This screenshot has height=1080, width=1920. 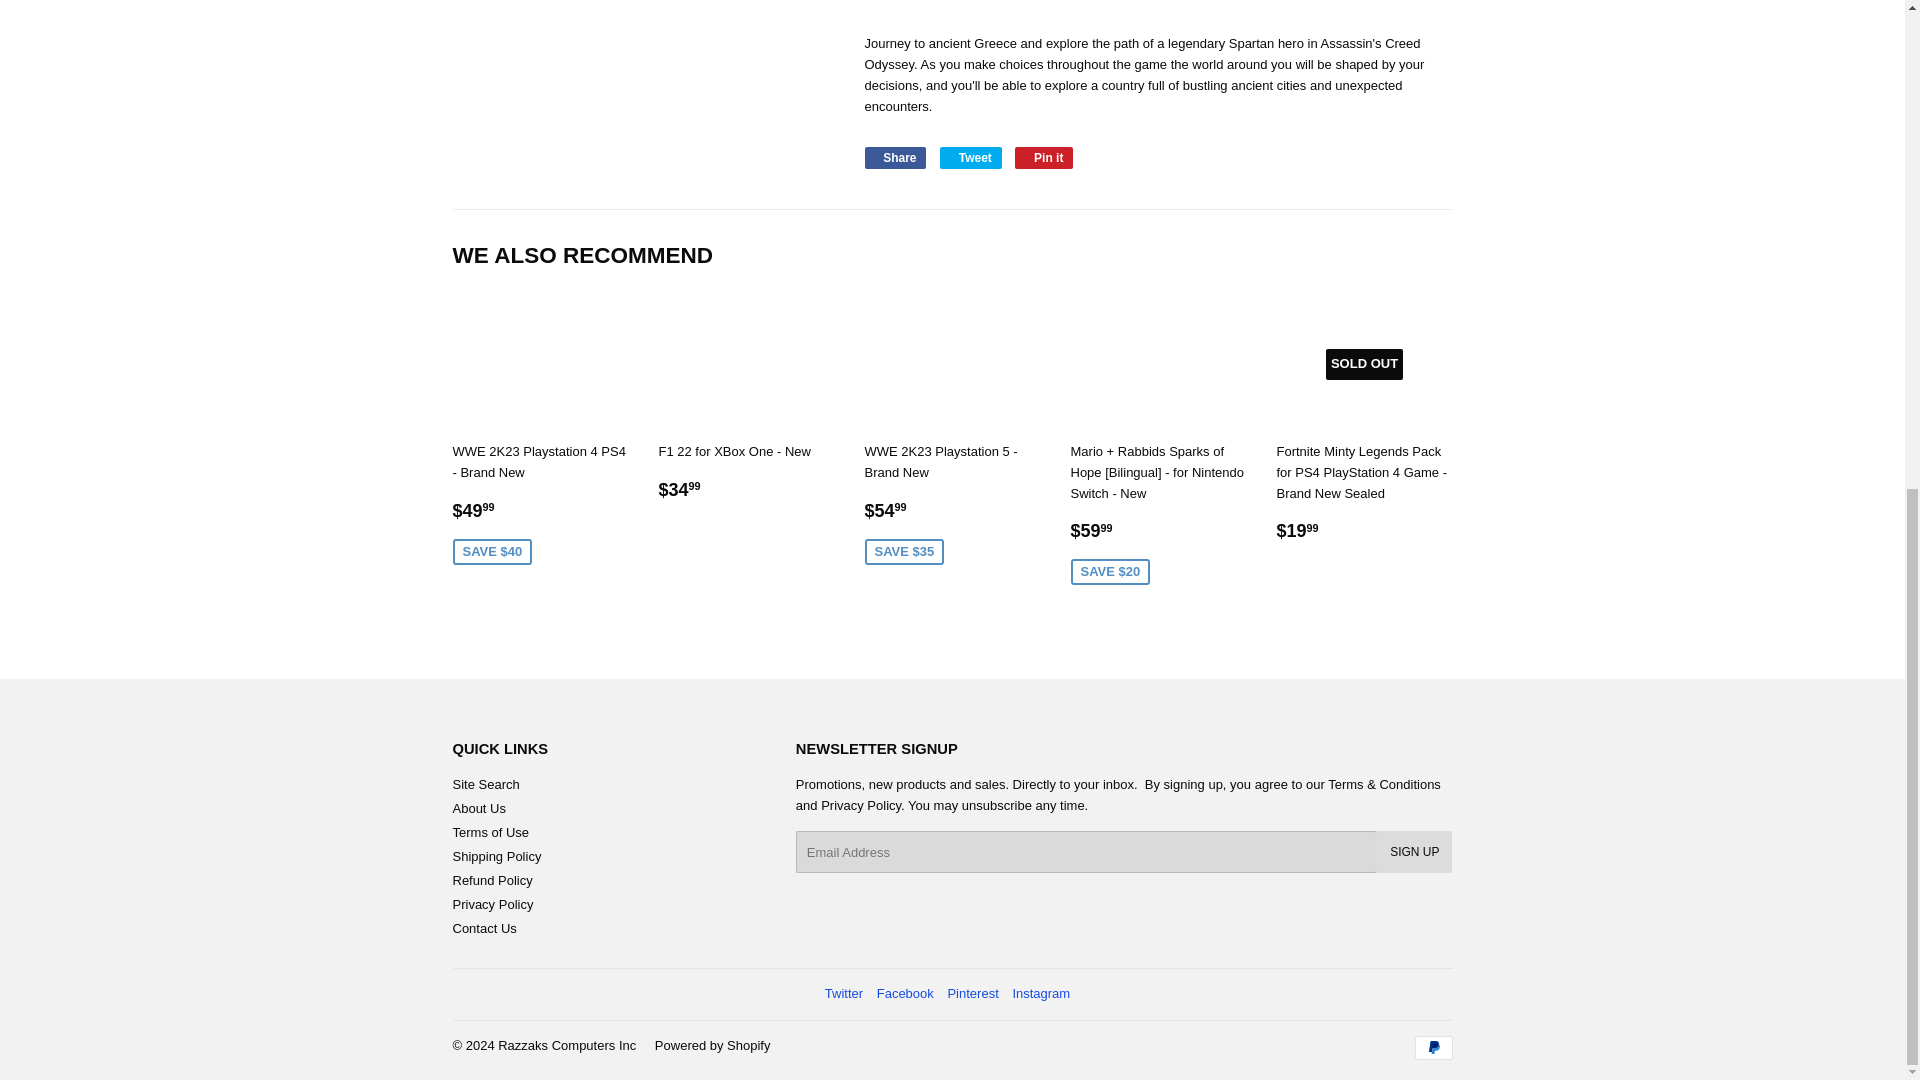 I want to click on Share on Facebook, so click(x=894, y=157).